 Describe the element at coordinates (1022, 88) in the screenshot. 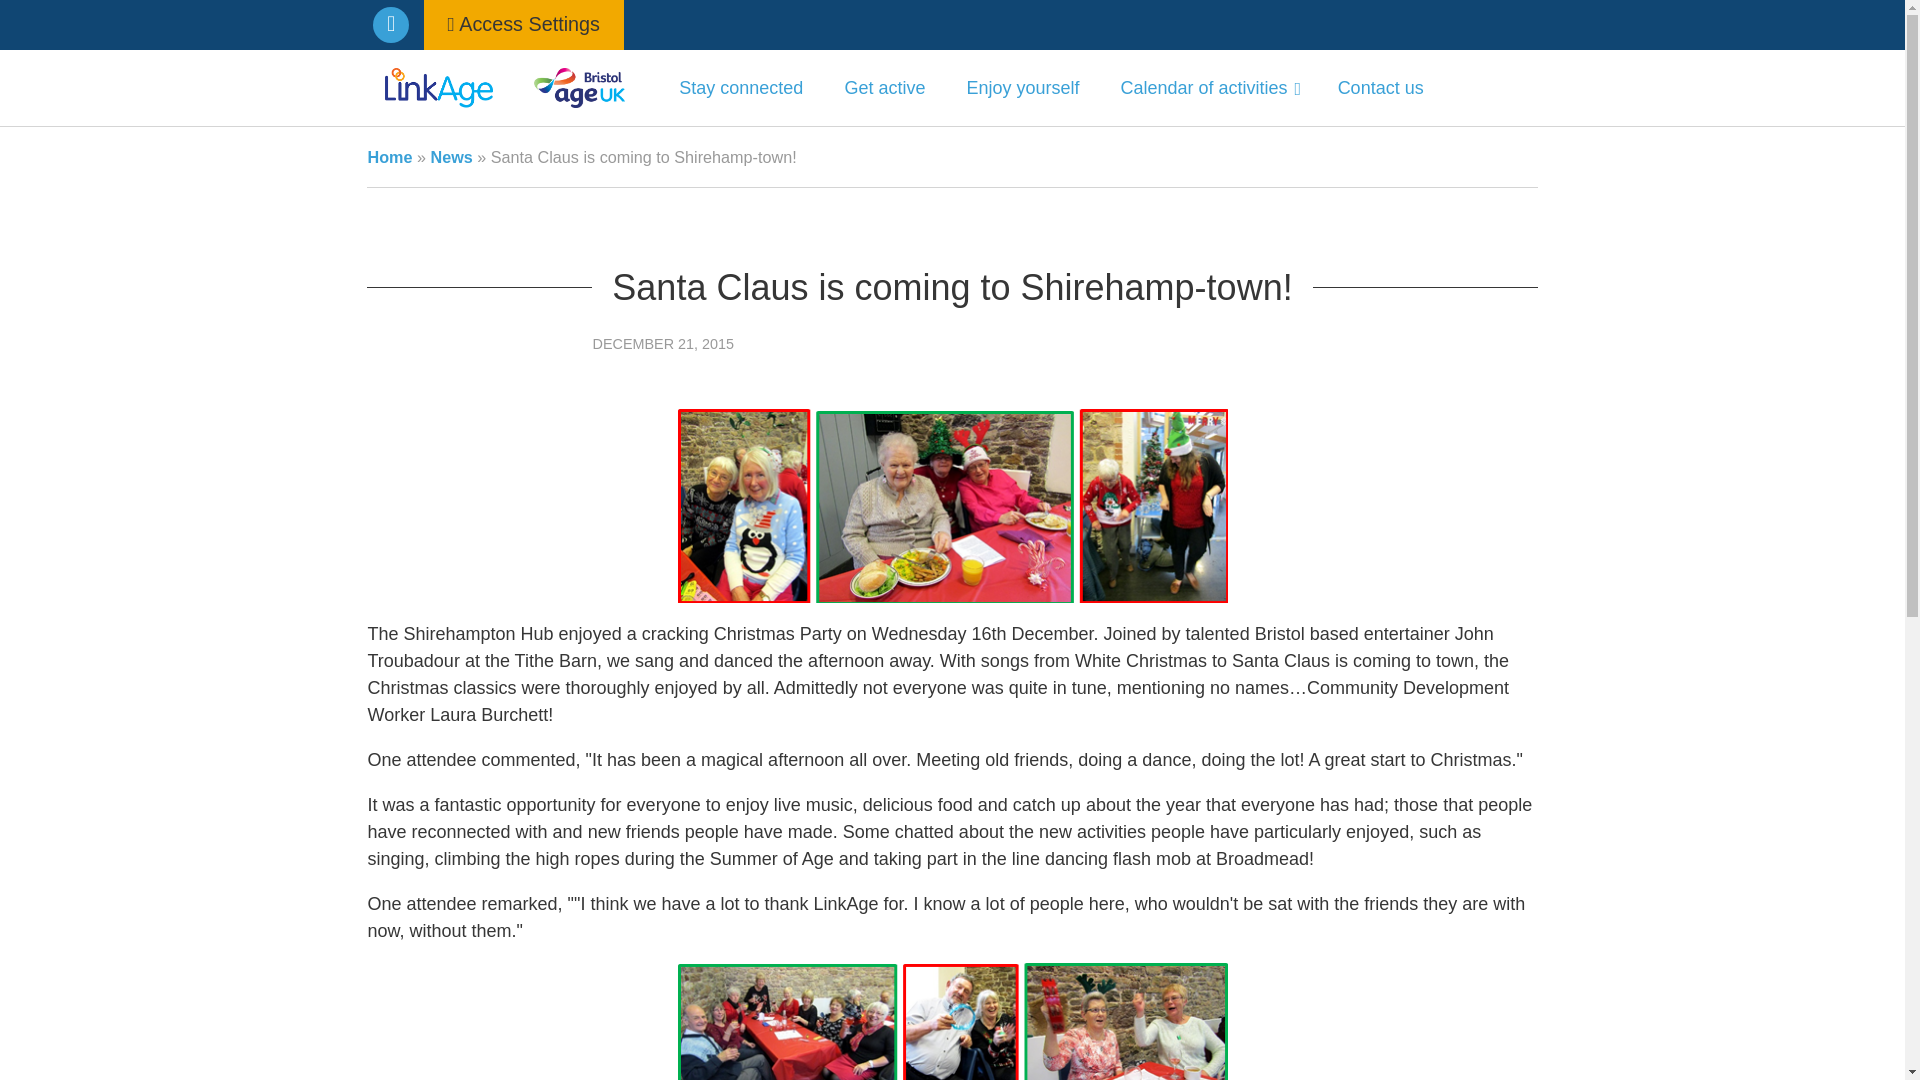

I see `Enjoy yourself` at that location.